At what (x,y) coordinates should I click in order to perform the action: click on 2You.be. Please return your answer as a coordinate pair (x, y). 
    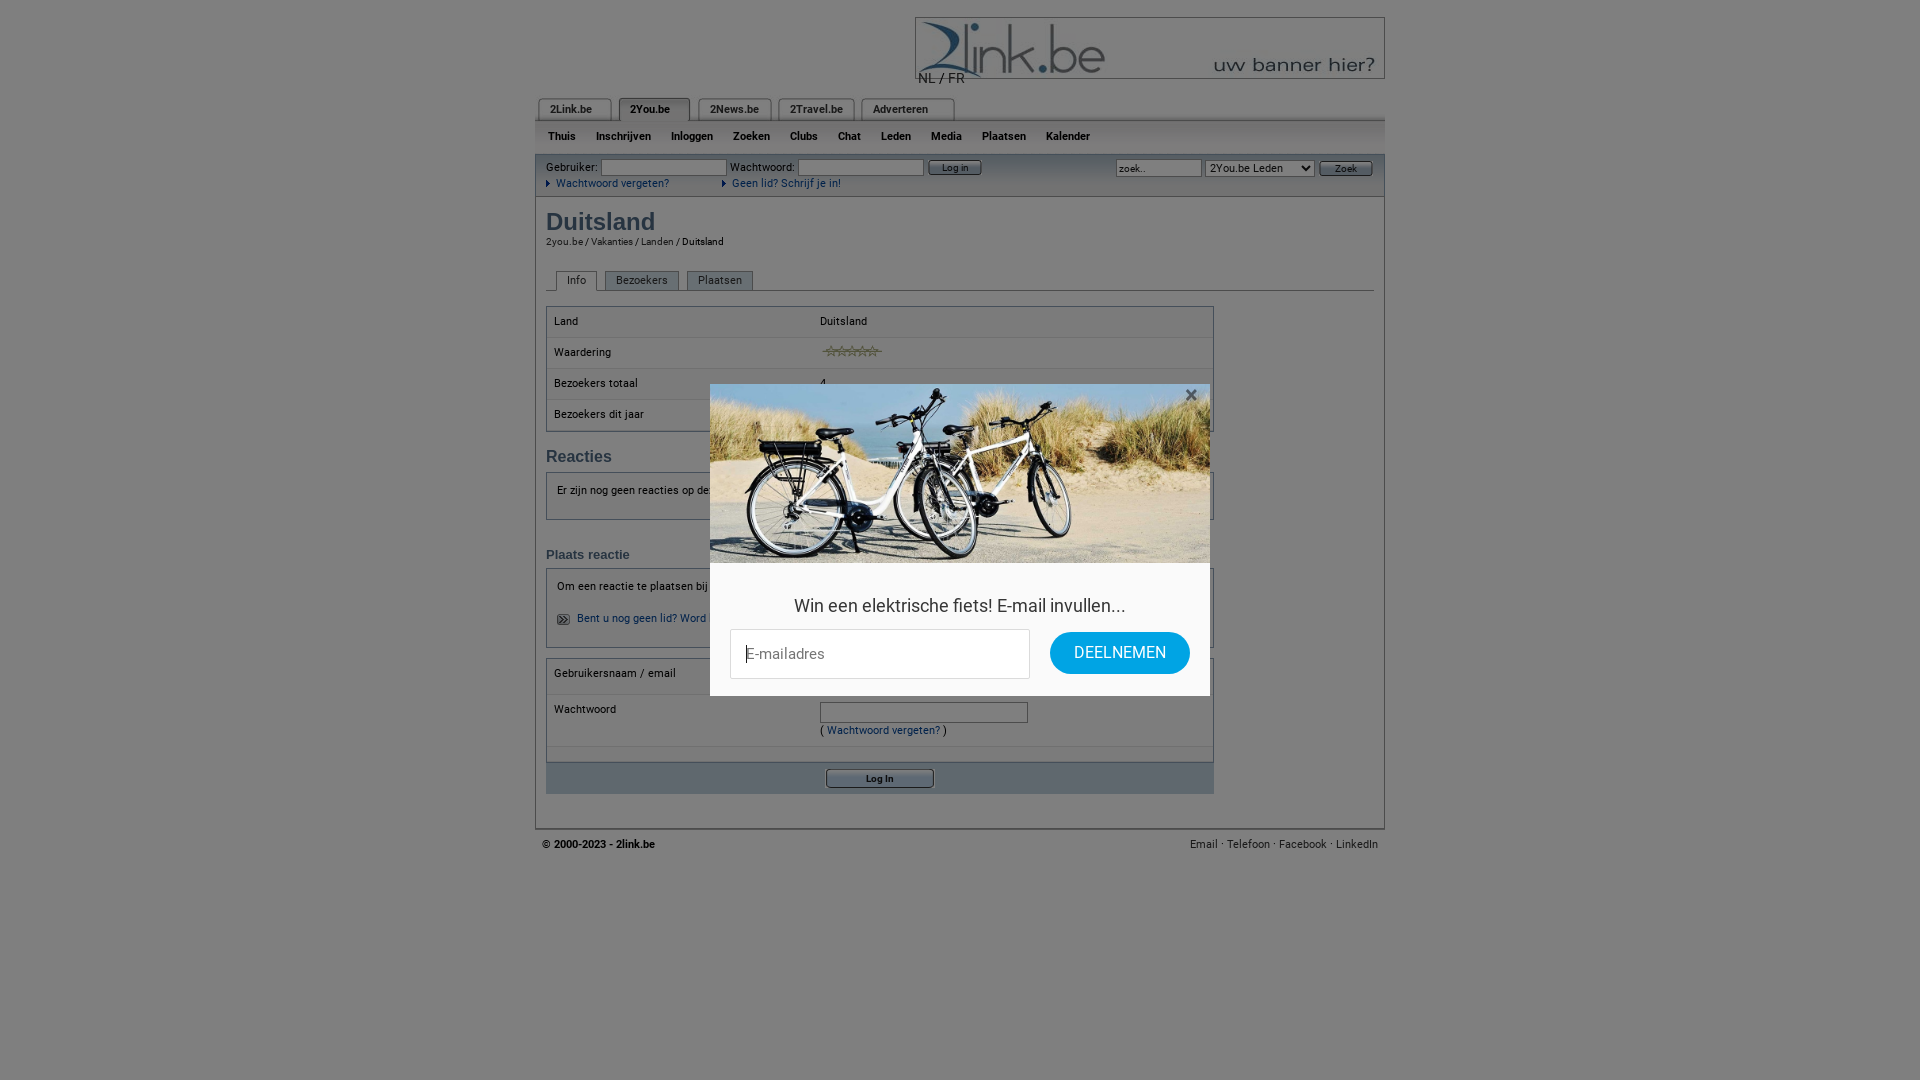
    Looking at the image, I should click on (650, 110).